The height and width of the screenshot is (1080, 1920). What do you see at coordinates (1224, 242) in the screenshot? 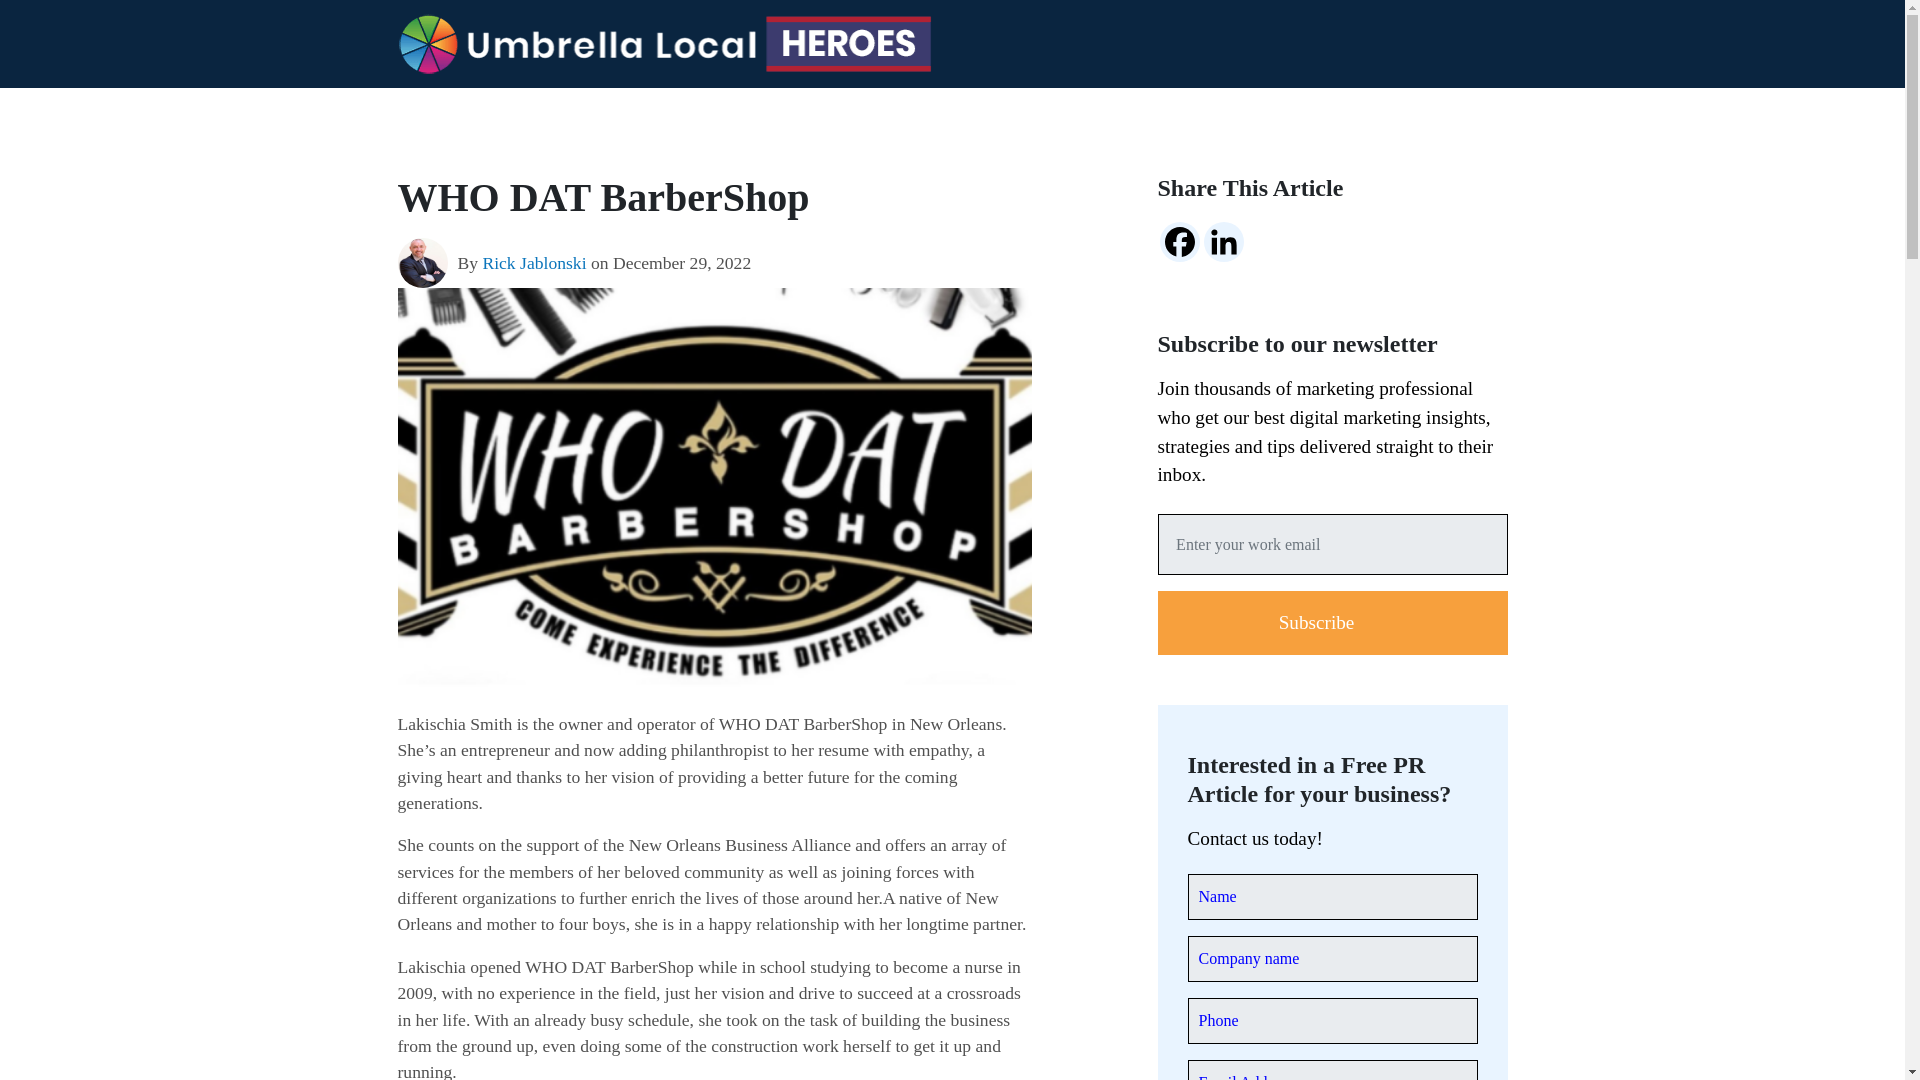
I see `Linkedin` at bounding box center [1224, 242].